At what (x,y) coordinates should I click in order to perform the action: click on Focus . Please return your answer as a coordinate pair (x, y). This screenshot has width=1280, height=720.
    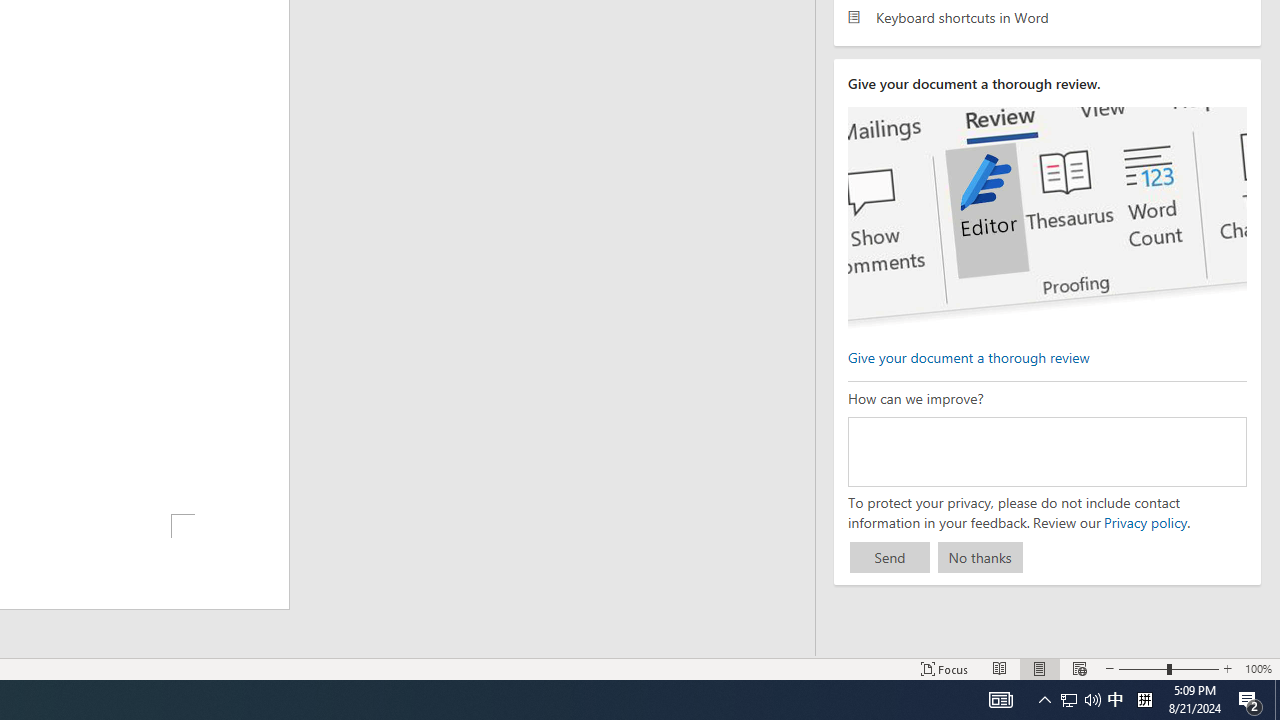
    Looking at the image, I should click on (944, 668).